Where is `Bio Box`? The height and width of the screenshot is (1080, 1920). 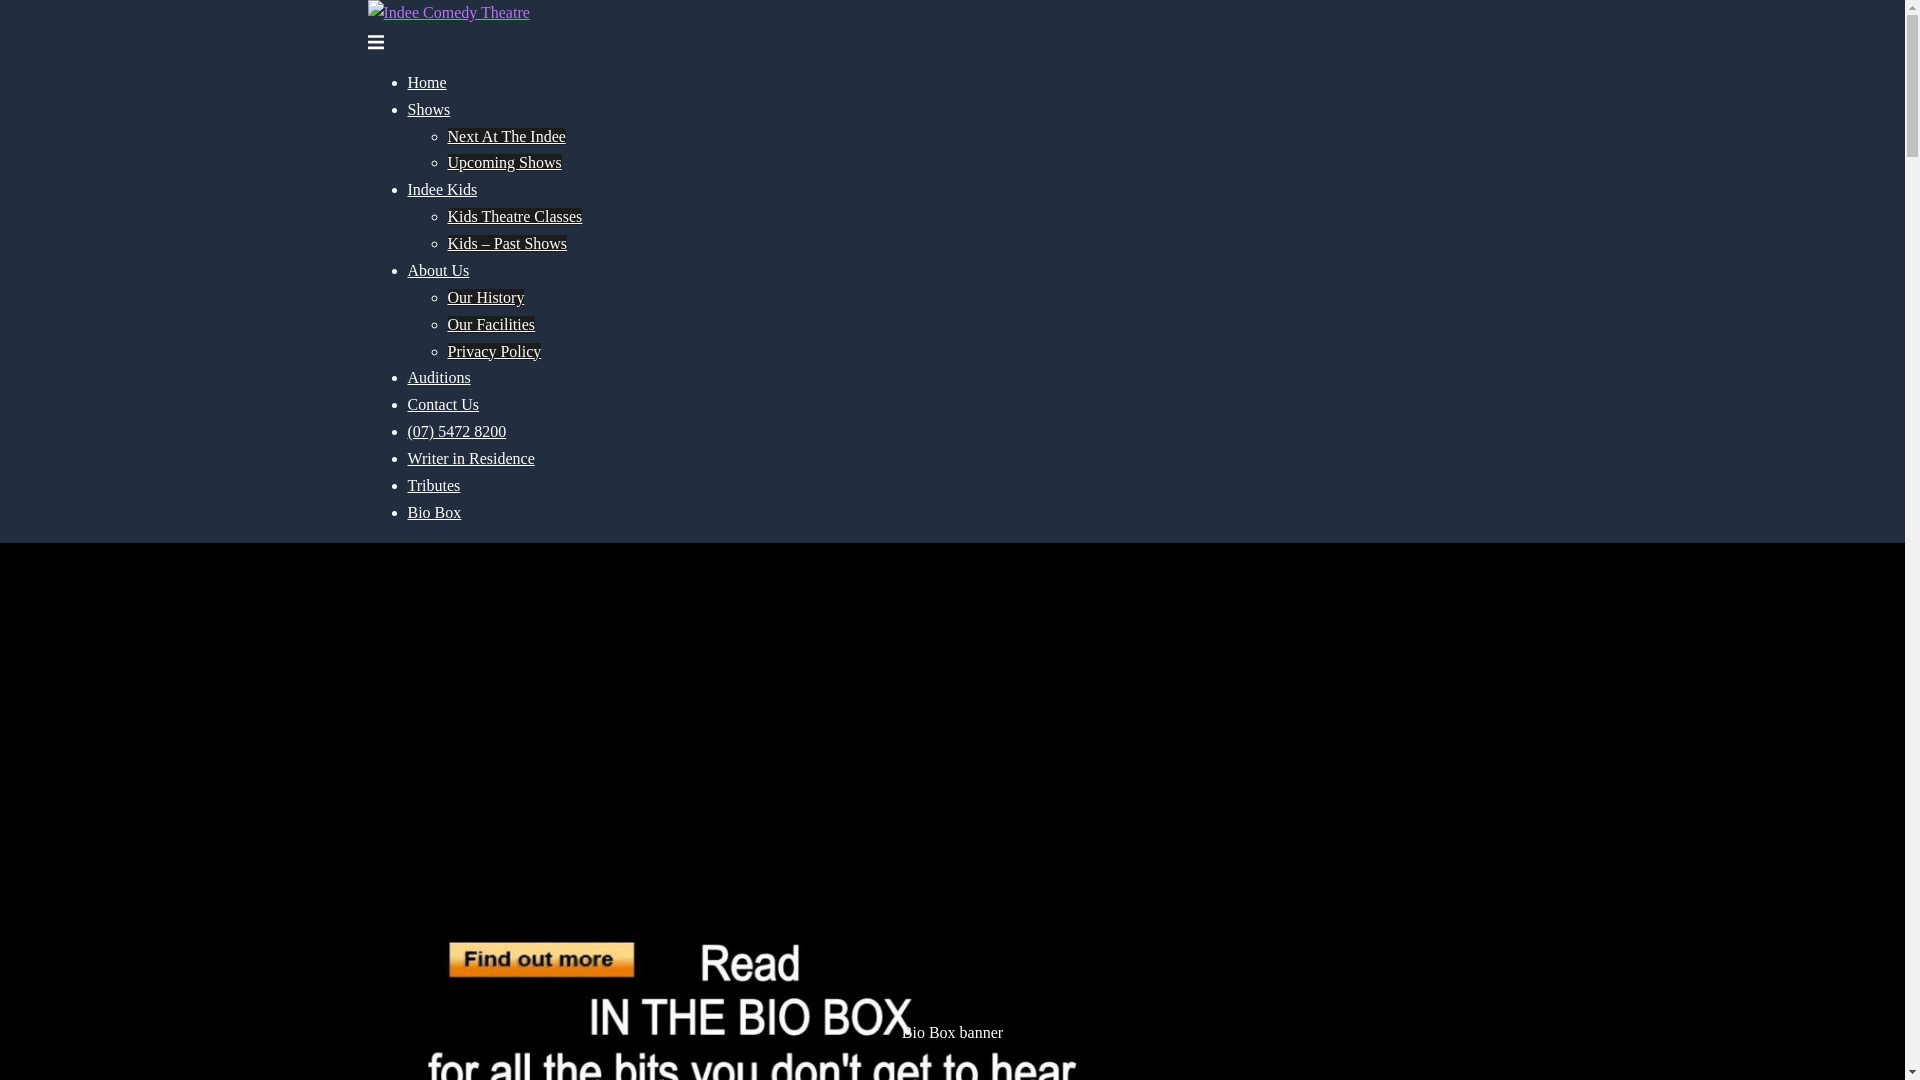 Bio Box is located at coordinates (435, 512).